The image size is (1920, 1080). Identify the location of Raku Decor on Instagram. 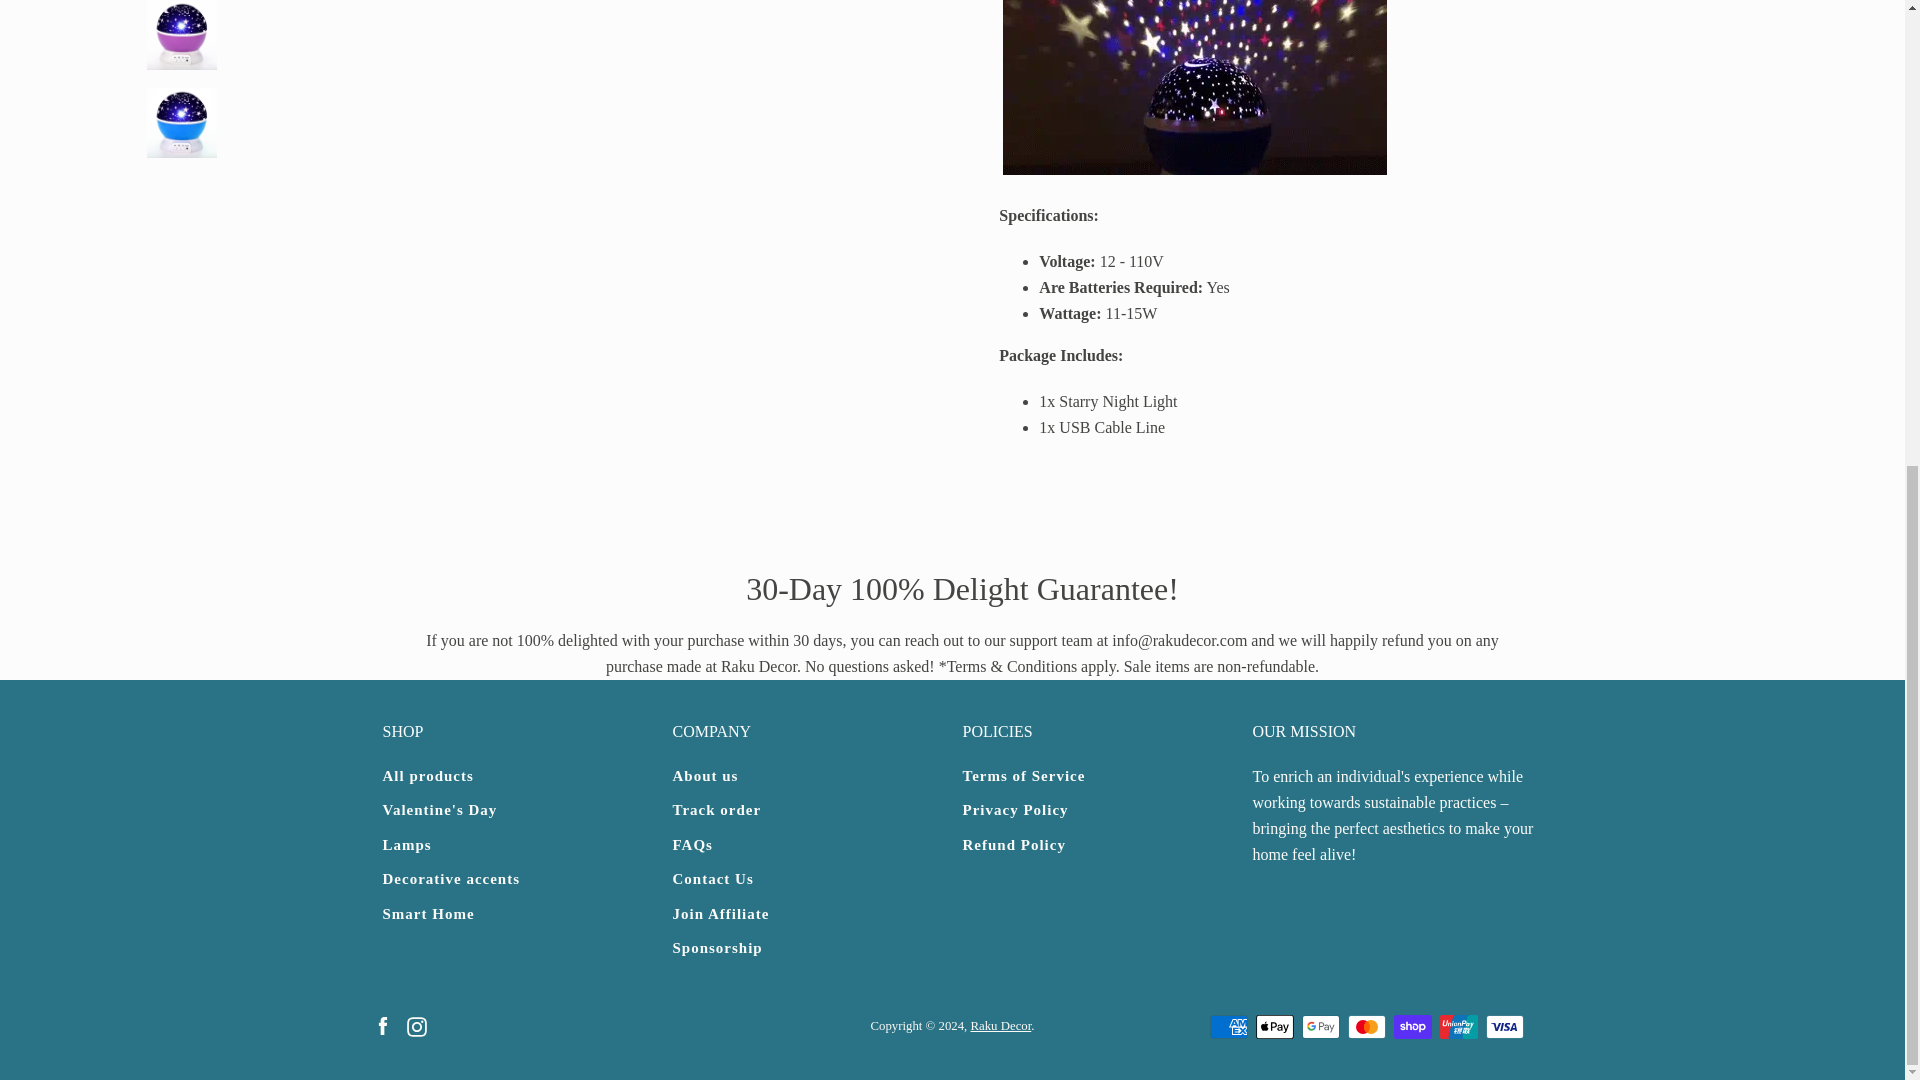
(416, 1024).